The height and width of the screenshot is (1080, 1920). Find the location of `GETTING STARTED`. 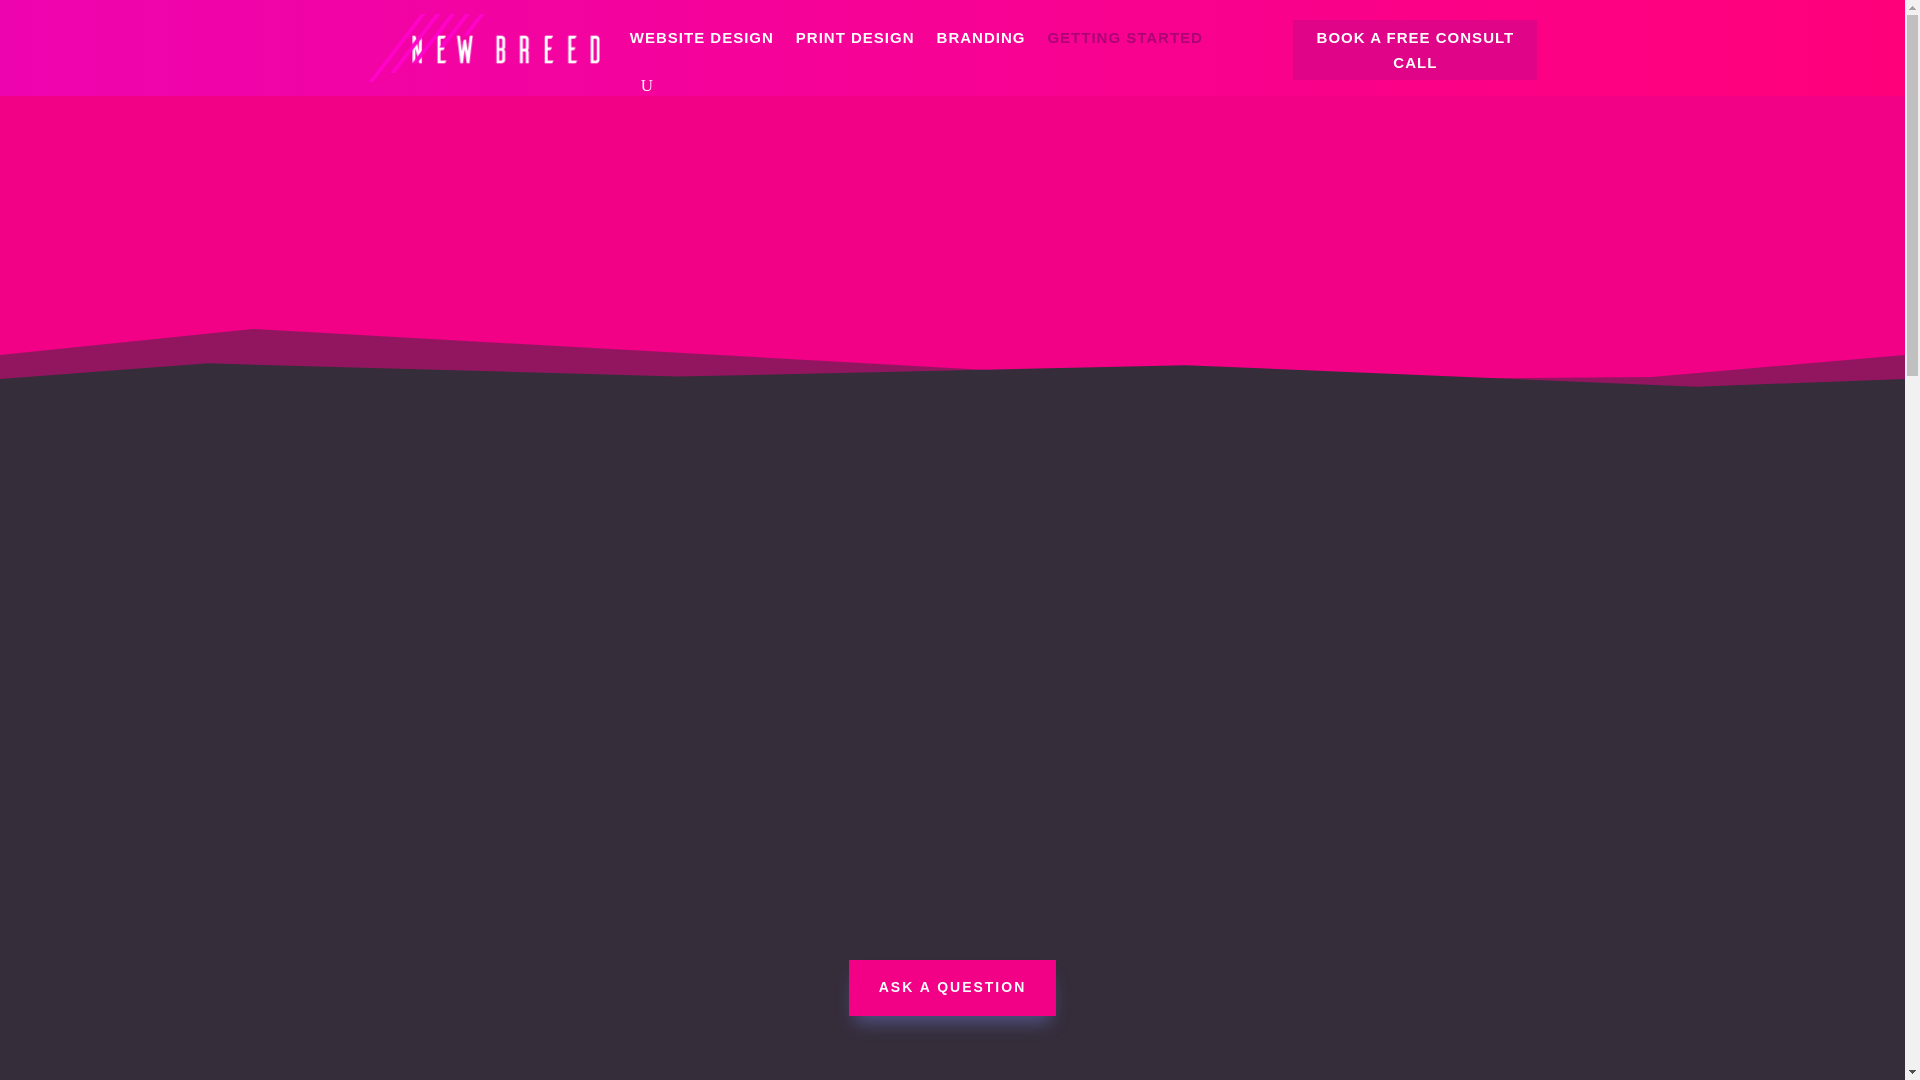

GETTING STARTED is located at coordinates (1124, 38).